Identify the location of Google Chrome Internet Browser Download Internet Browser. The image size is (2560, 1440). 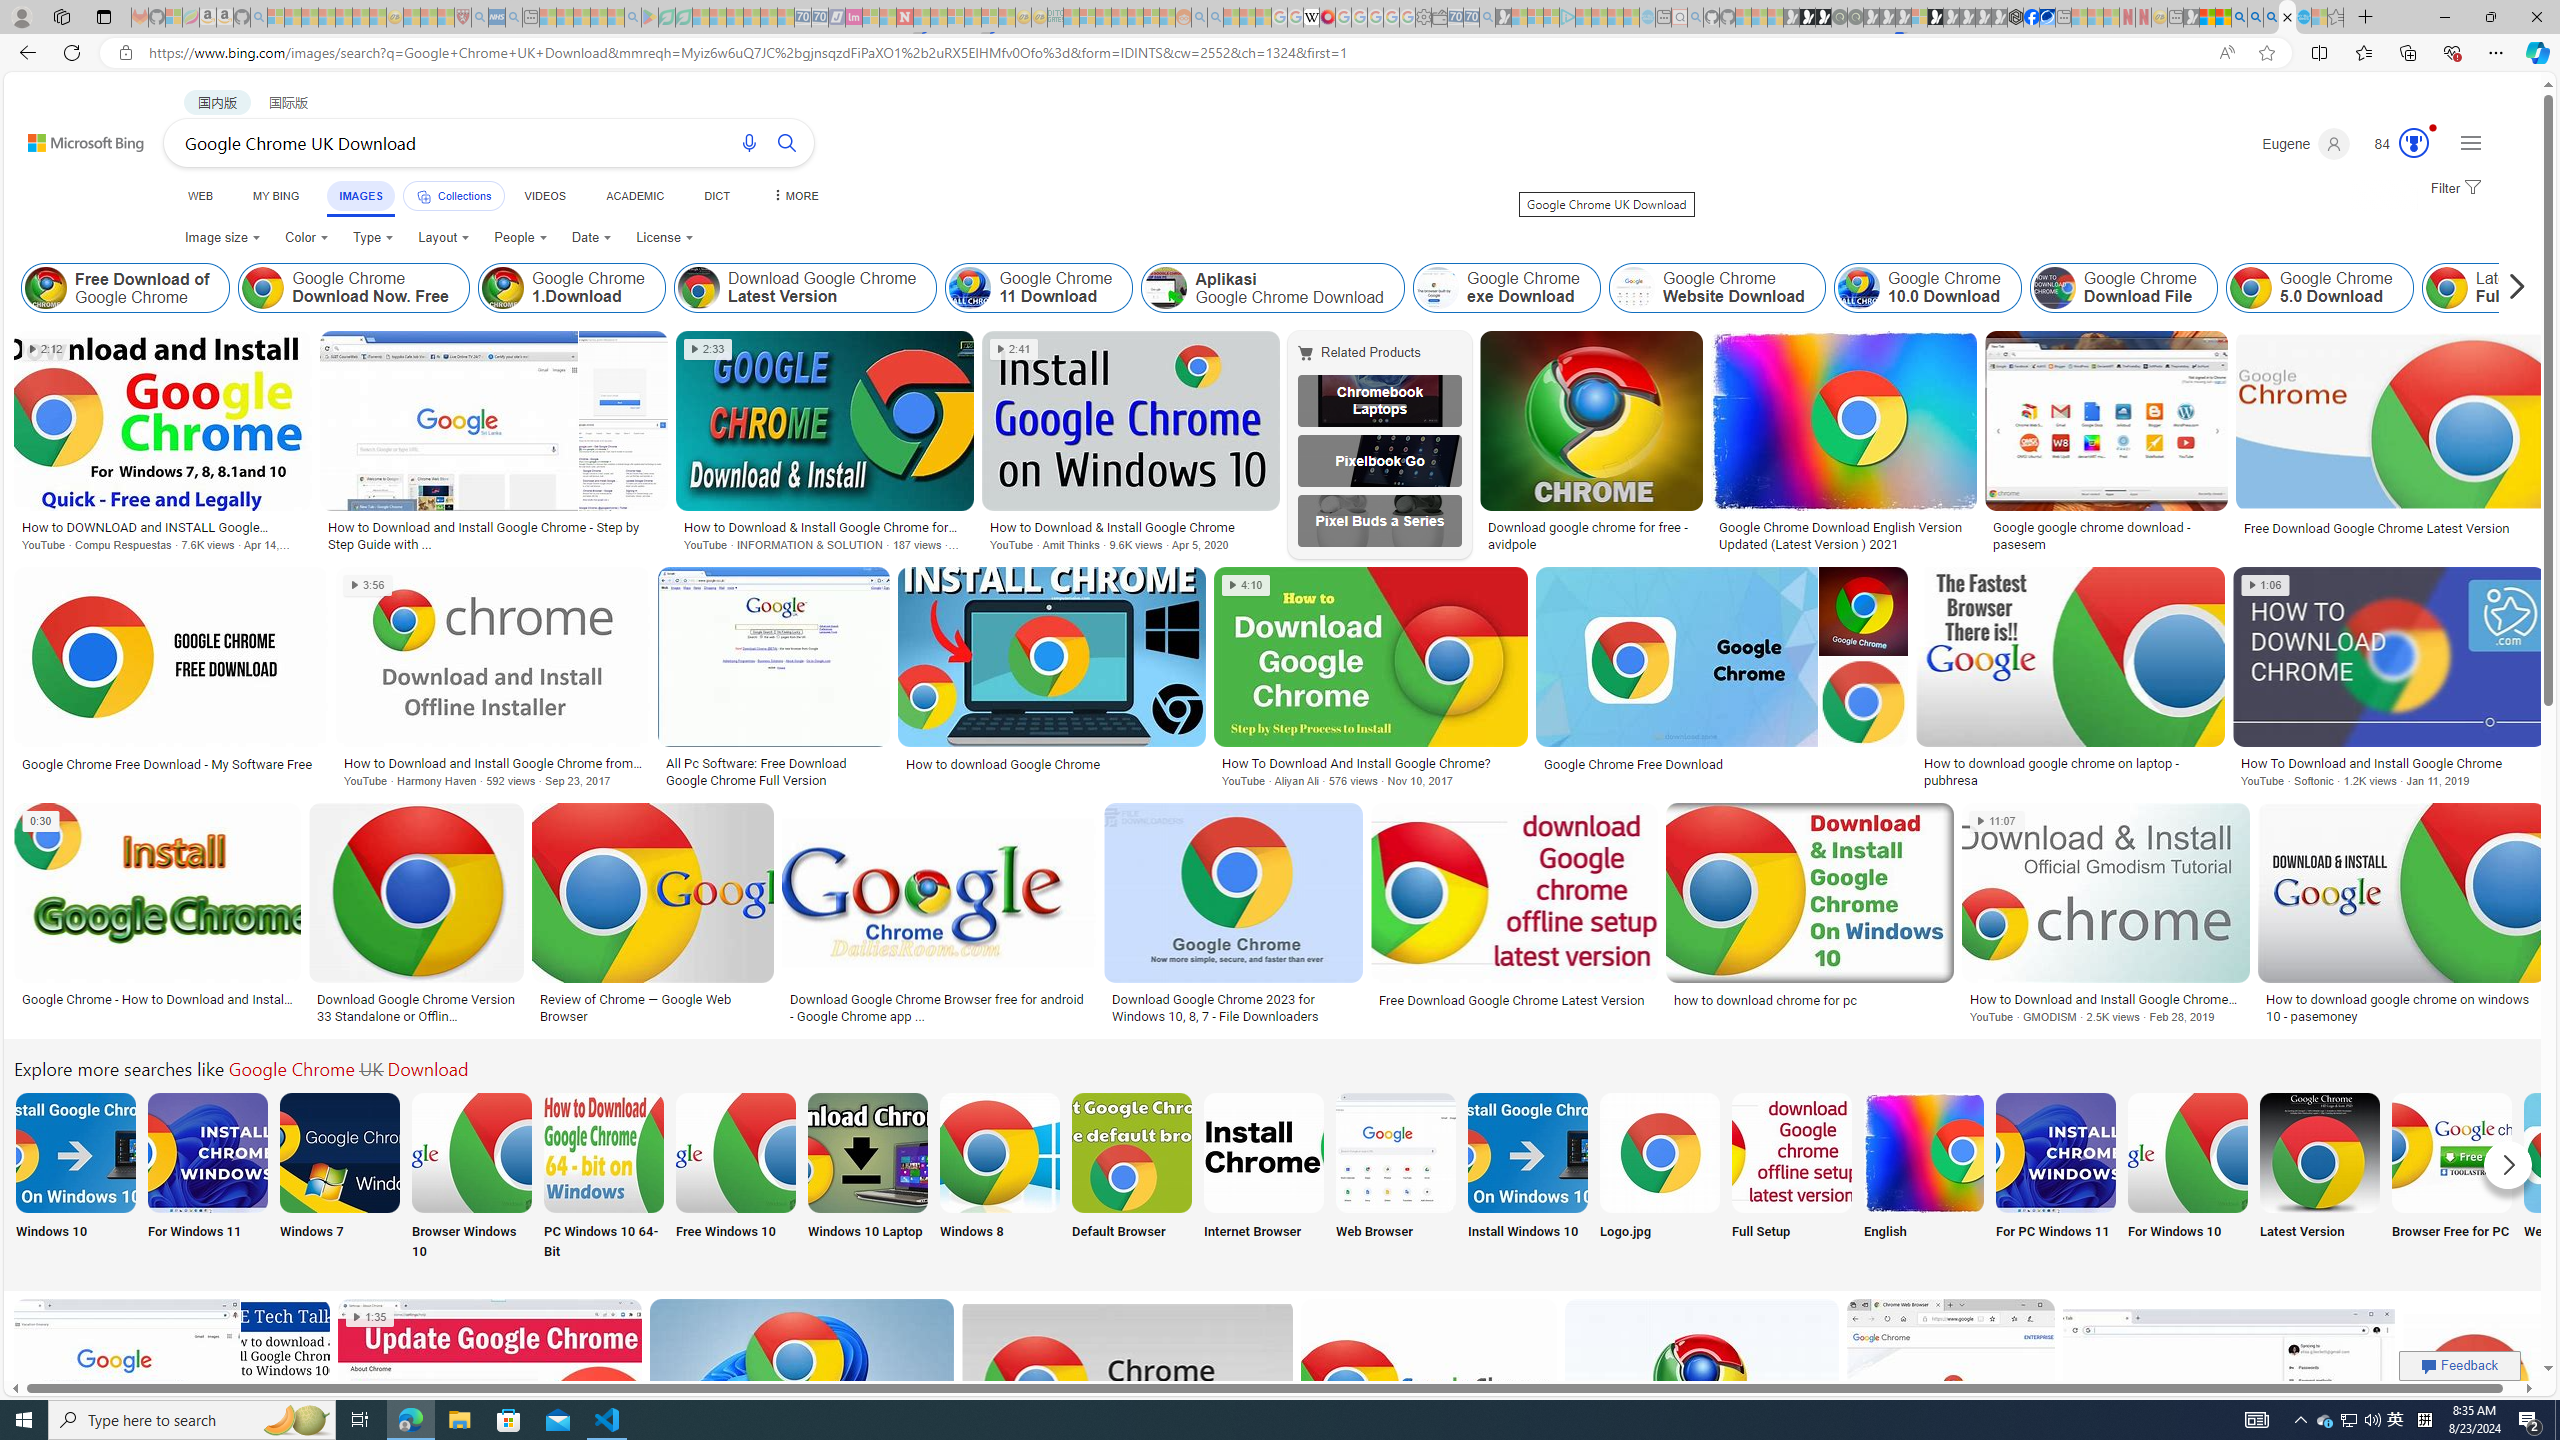
(1263, 1178).